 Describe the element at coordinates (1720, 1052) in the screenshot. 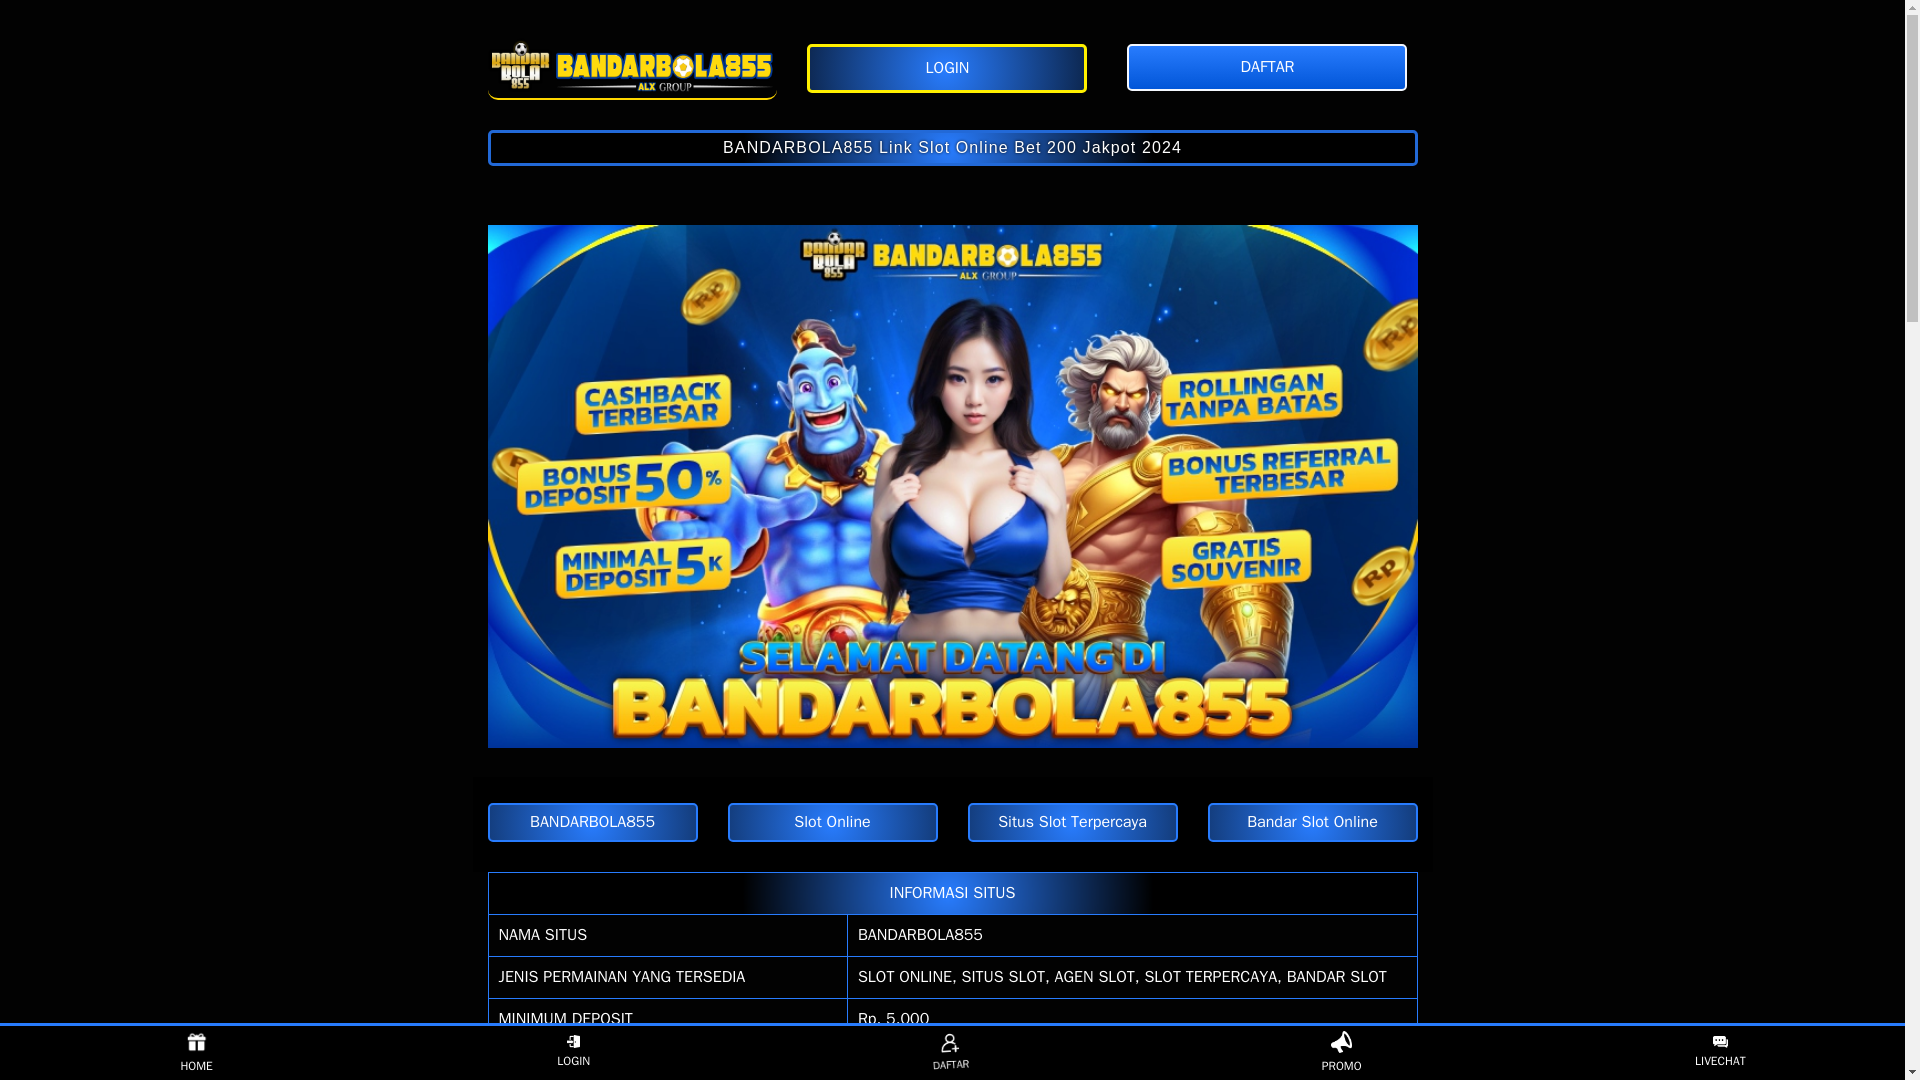

I see `LIVECHAT` at that location.